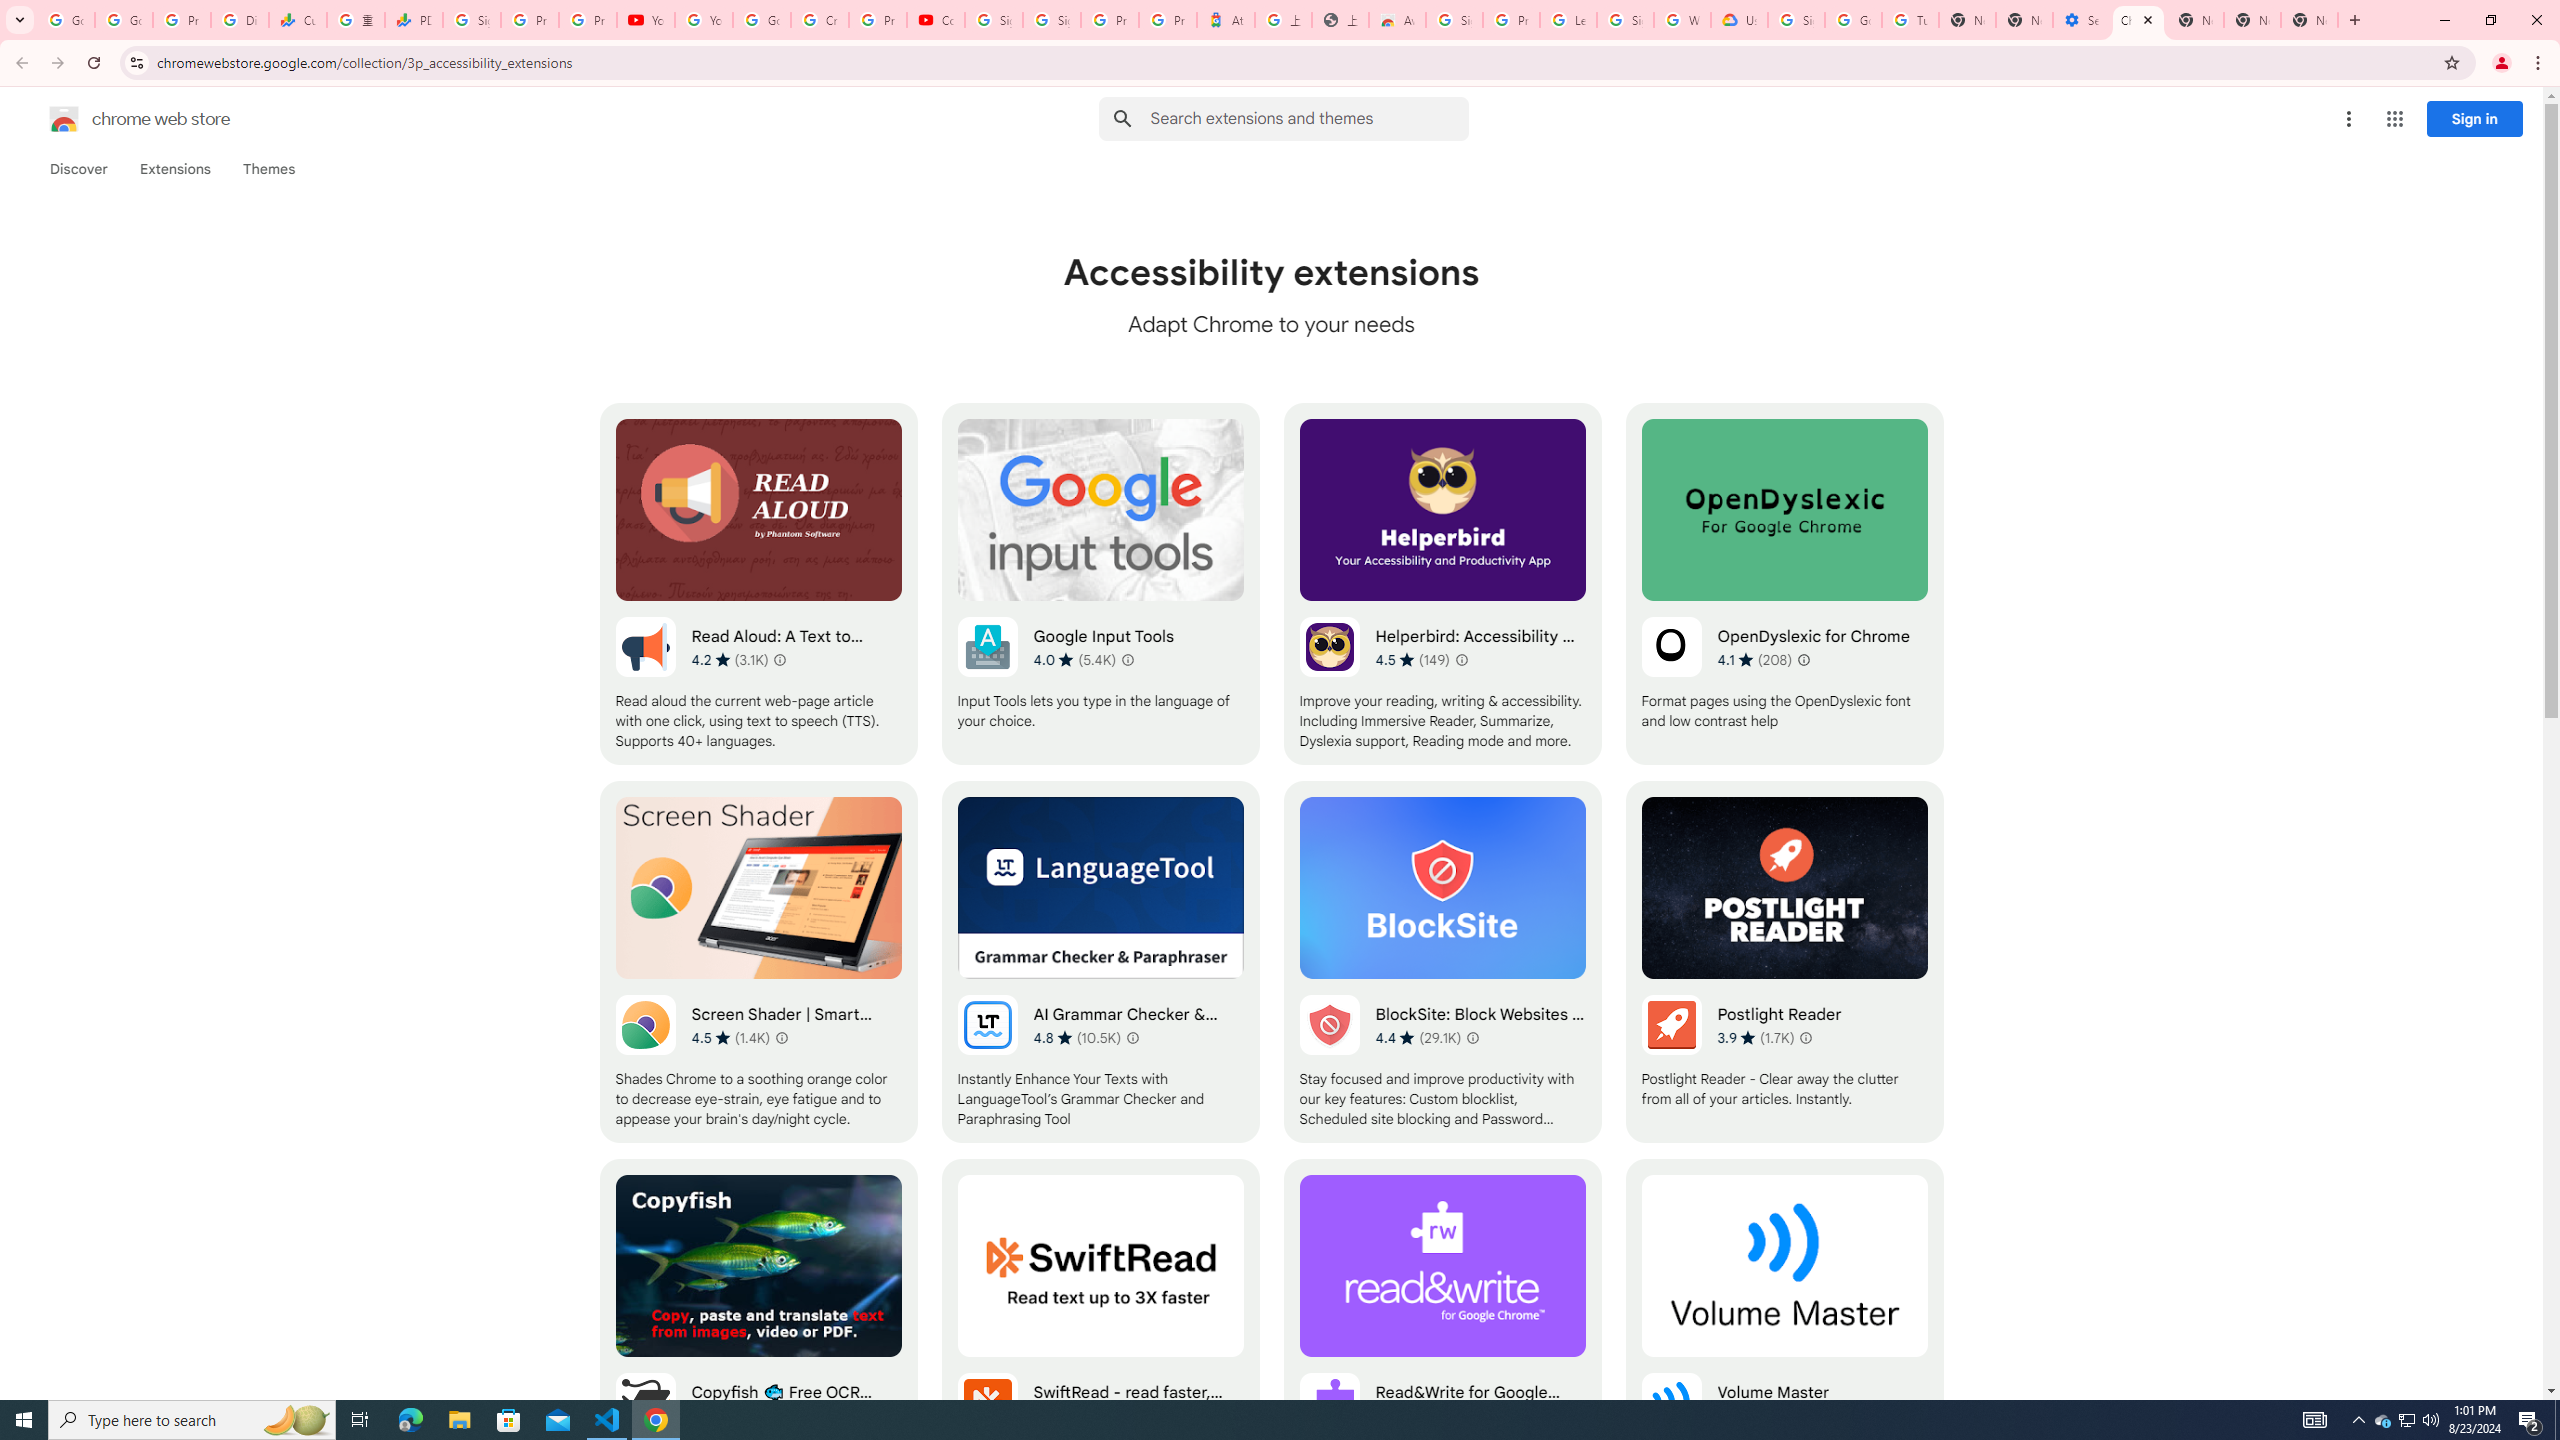 This screenshot has height=1440, width=2560. I want to click on Chrome Web Store - Accessibility extensions, so click(2138, 20).